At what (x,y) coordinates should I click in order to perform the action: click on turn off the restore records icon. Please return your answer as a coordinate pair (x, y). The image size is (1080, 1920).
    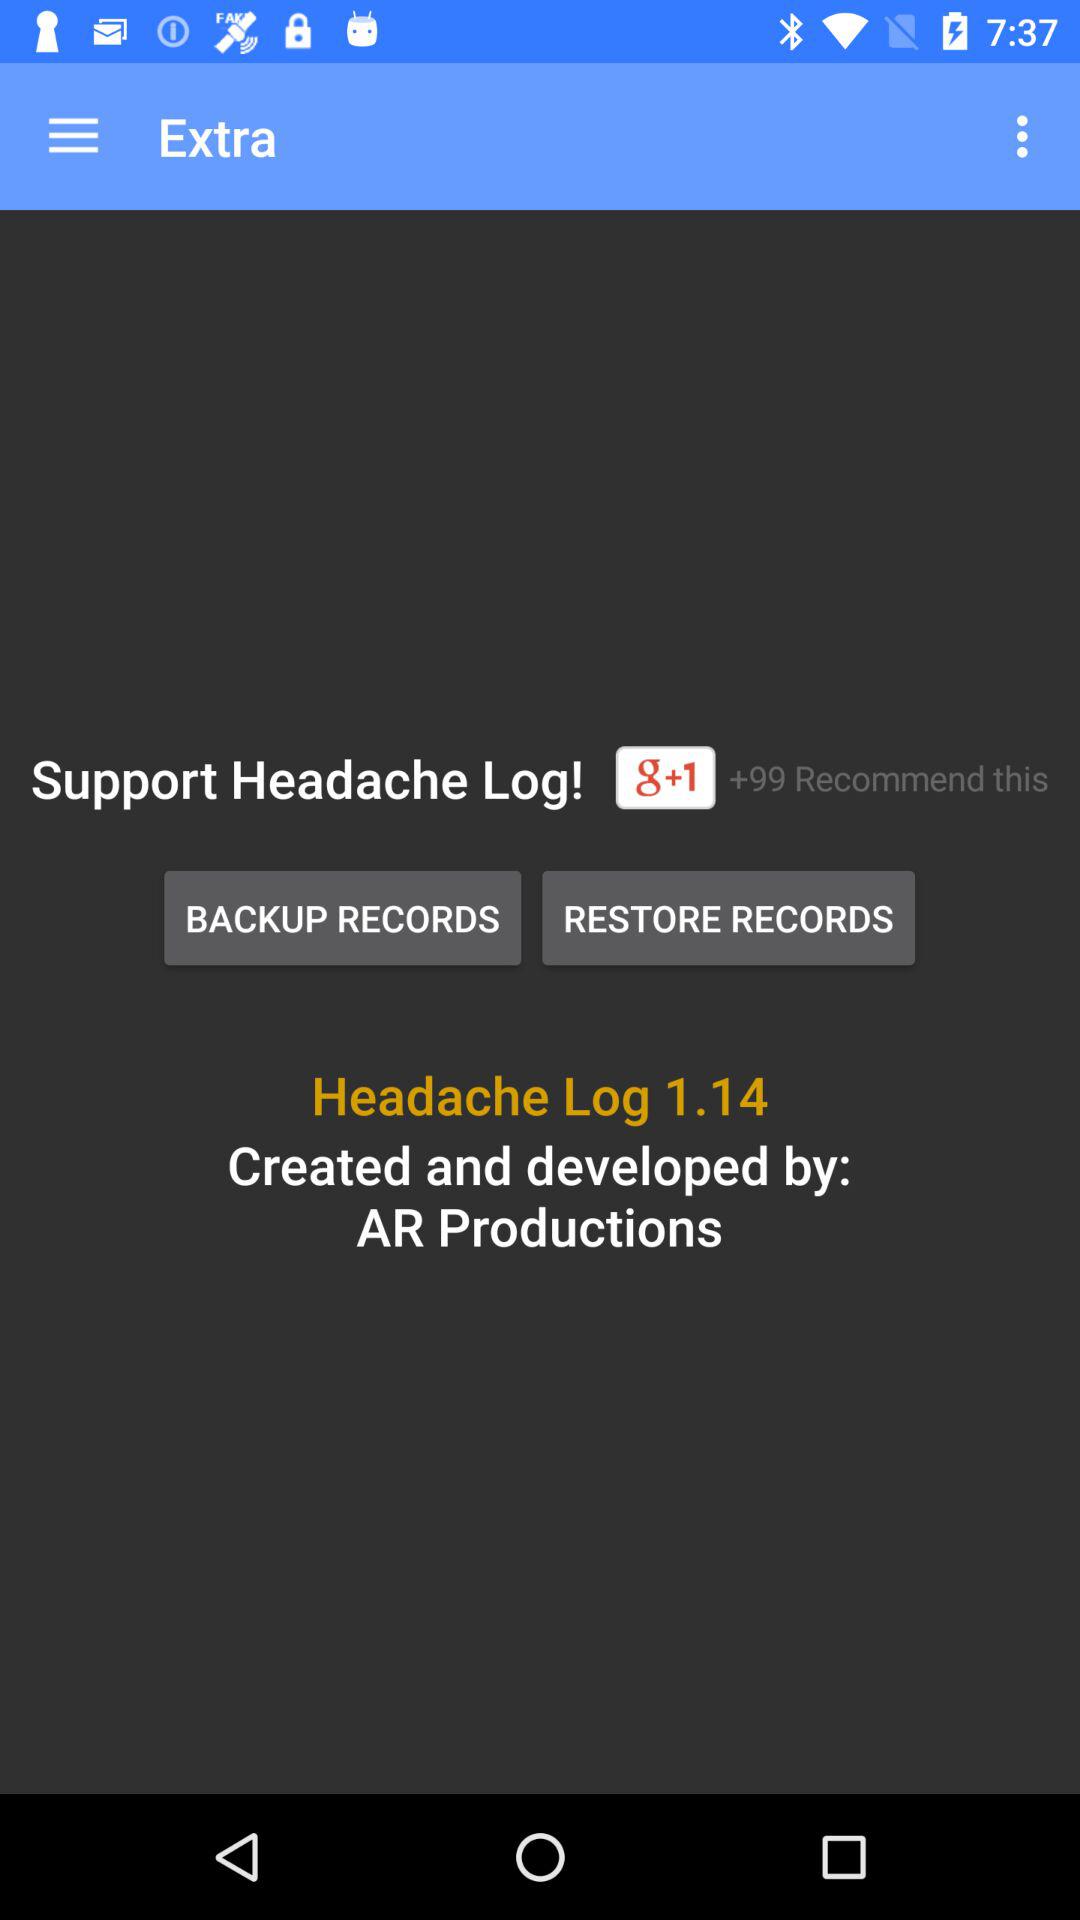
    Looking at the image, I should click on (728, 918).